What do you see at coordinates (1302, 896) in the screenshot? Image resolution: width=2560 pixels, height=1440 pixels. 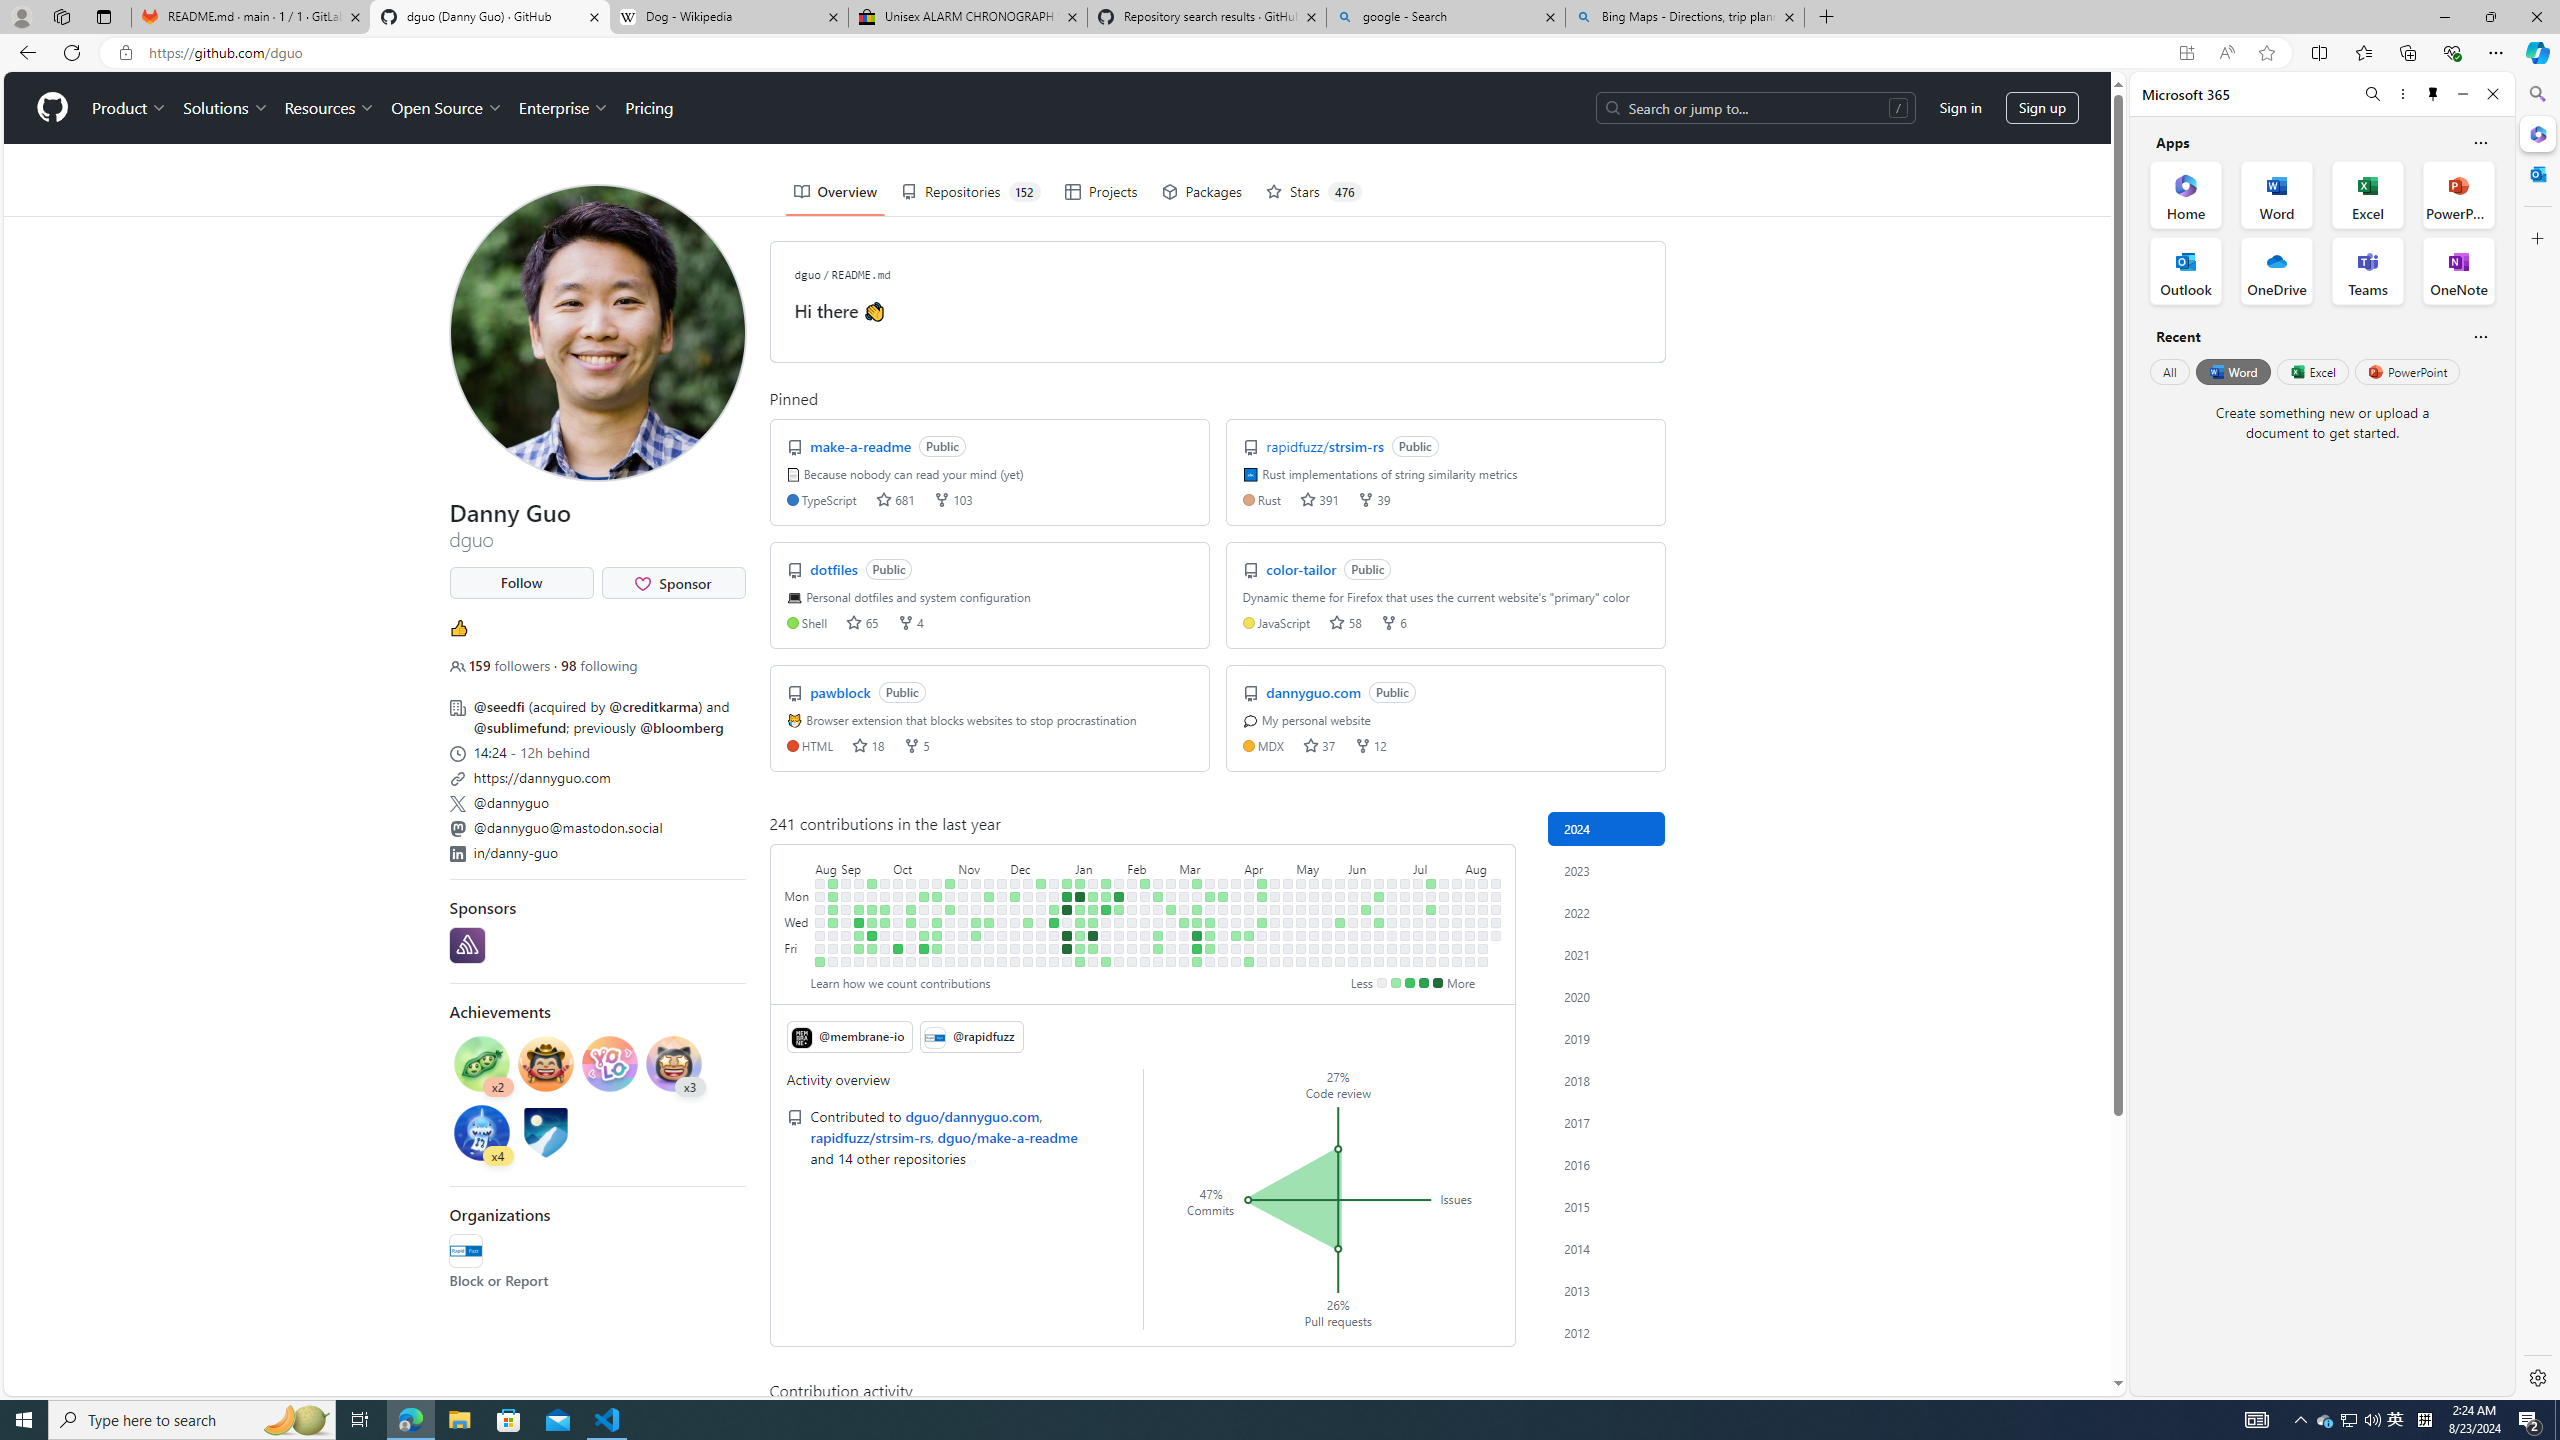 I see `No contributions on May 6th.` at bounding box center [1302, 896].